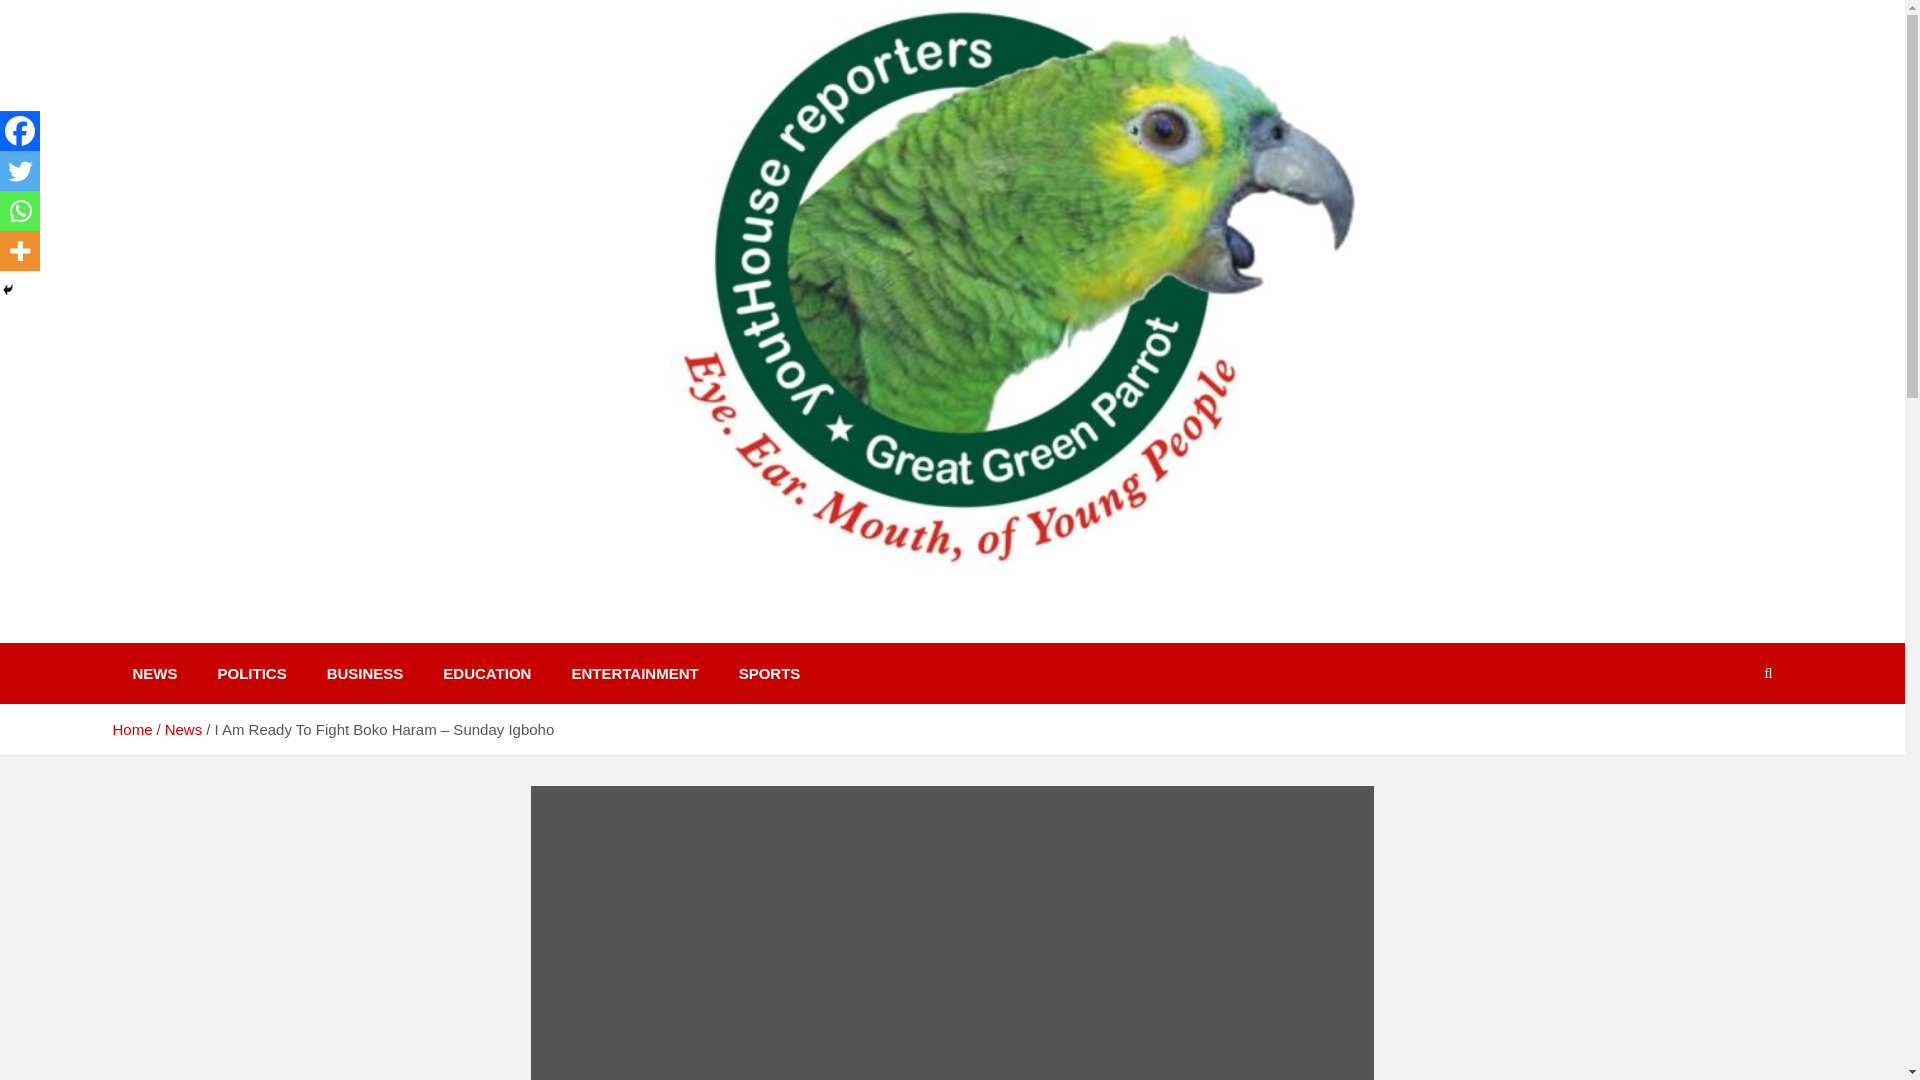 This screenshot has width=1920, height=1080. I want to click on News, so click(184, 729).